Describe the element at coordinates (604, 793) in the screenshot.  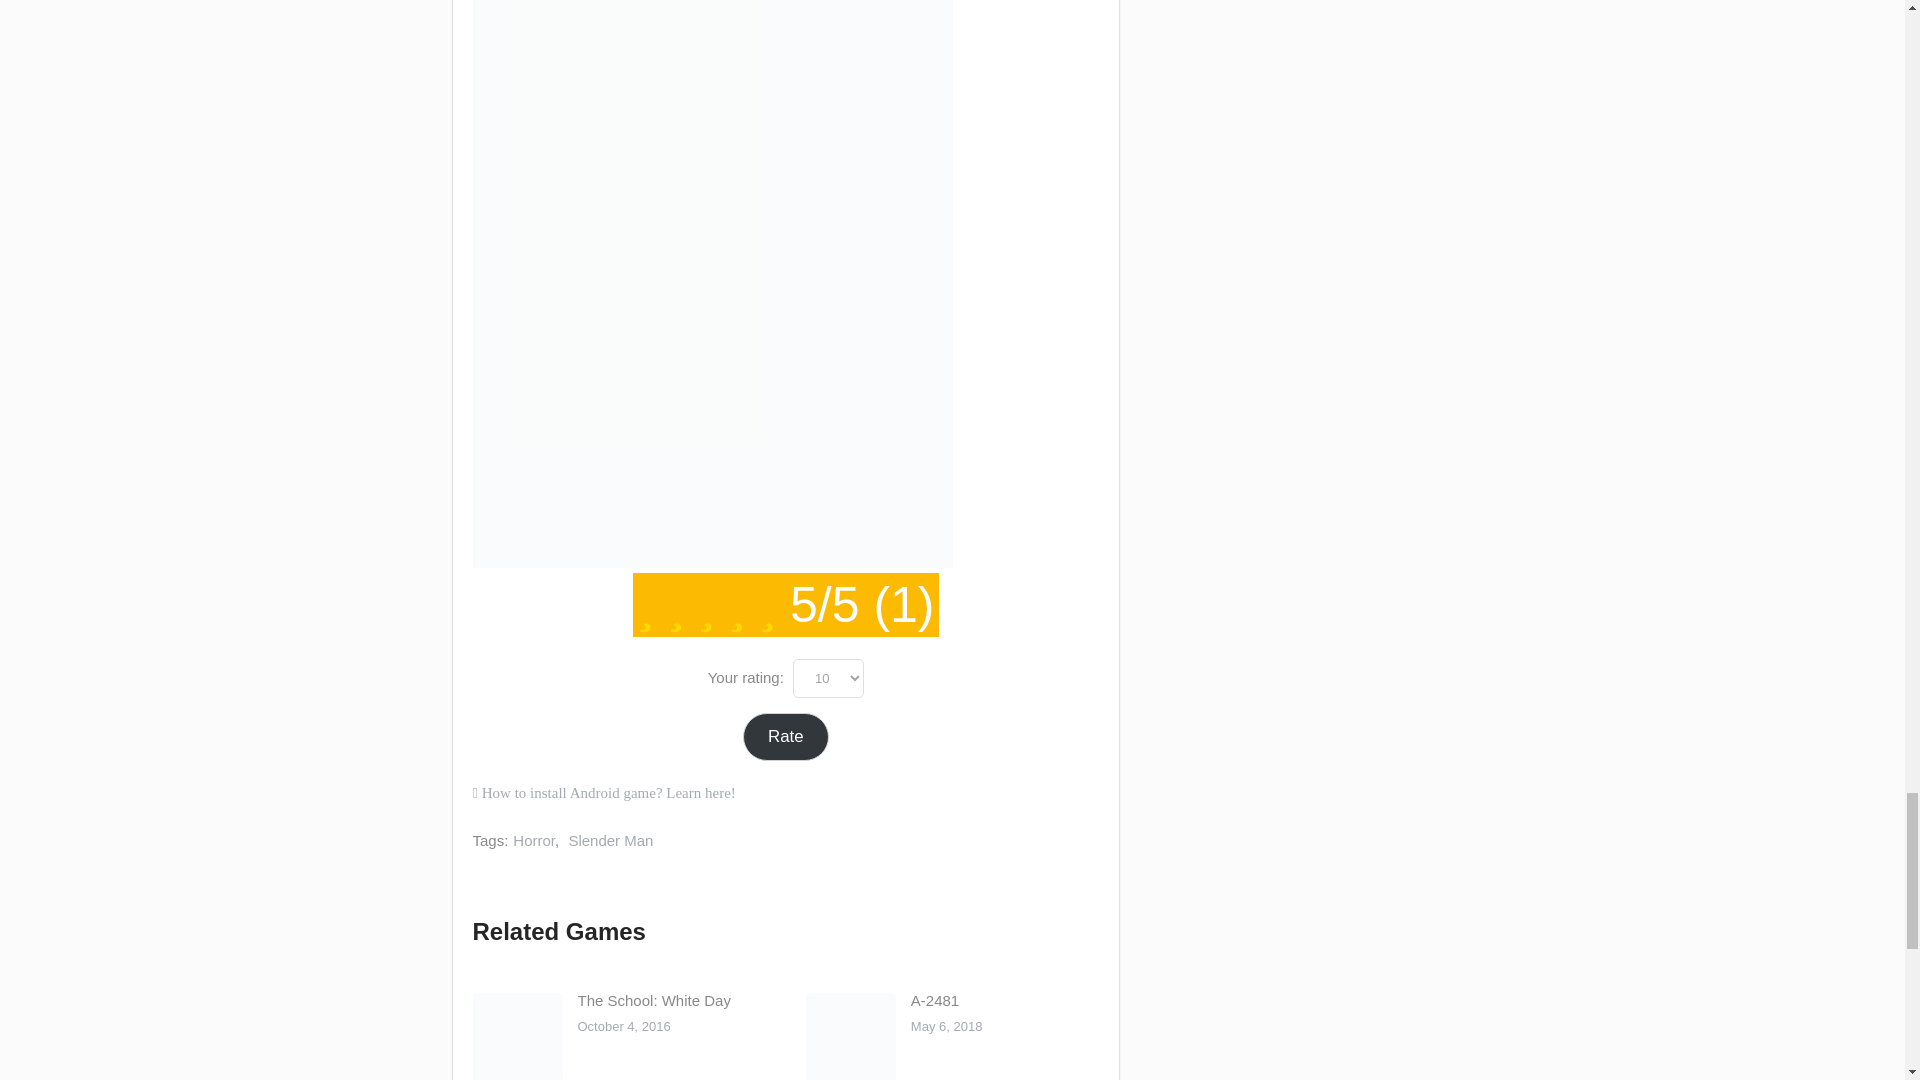
I see ` How to install Android game? Learn here!` at that location.